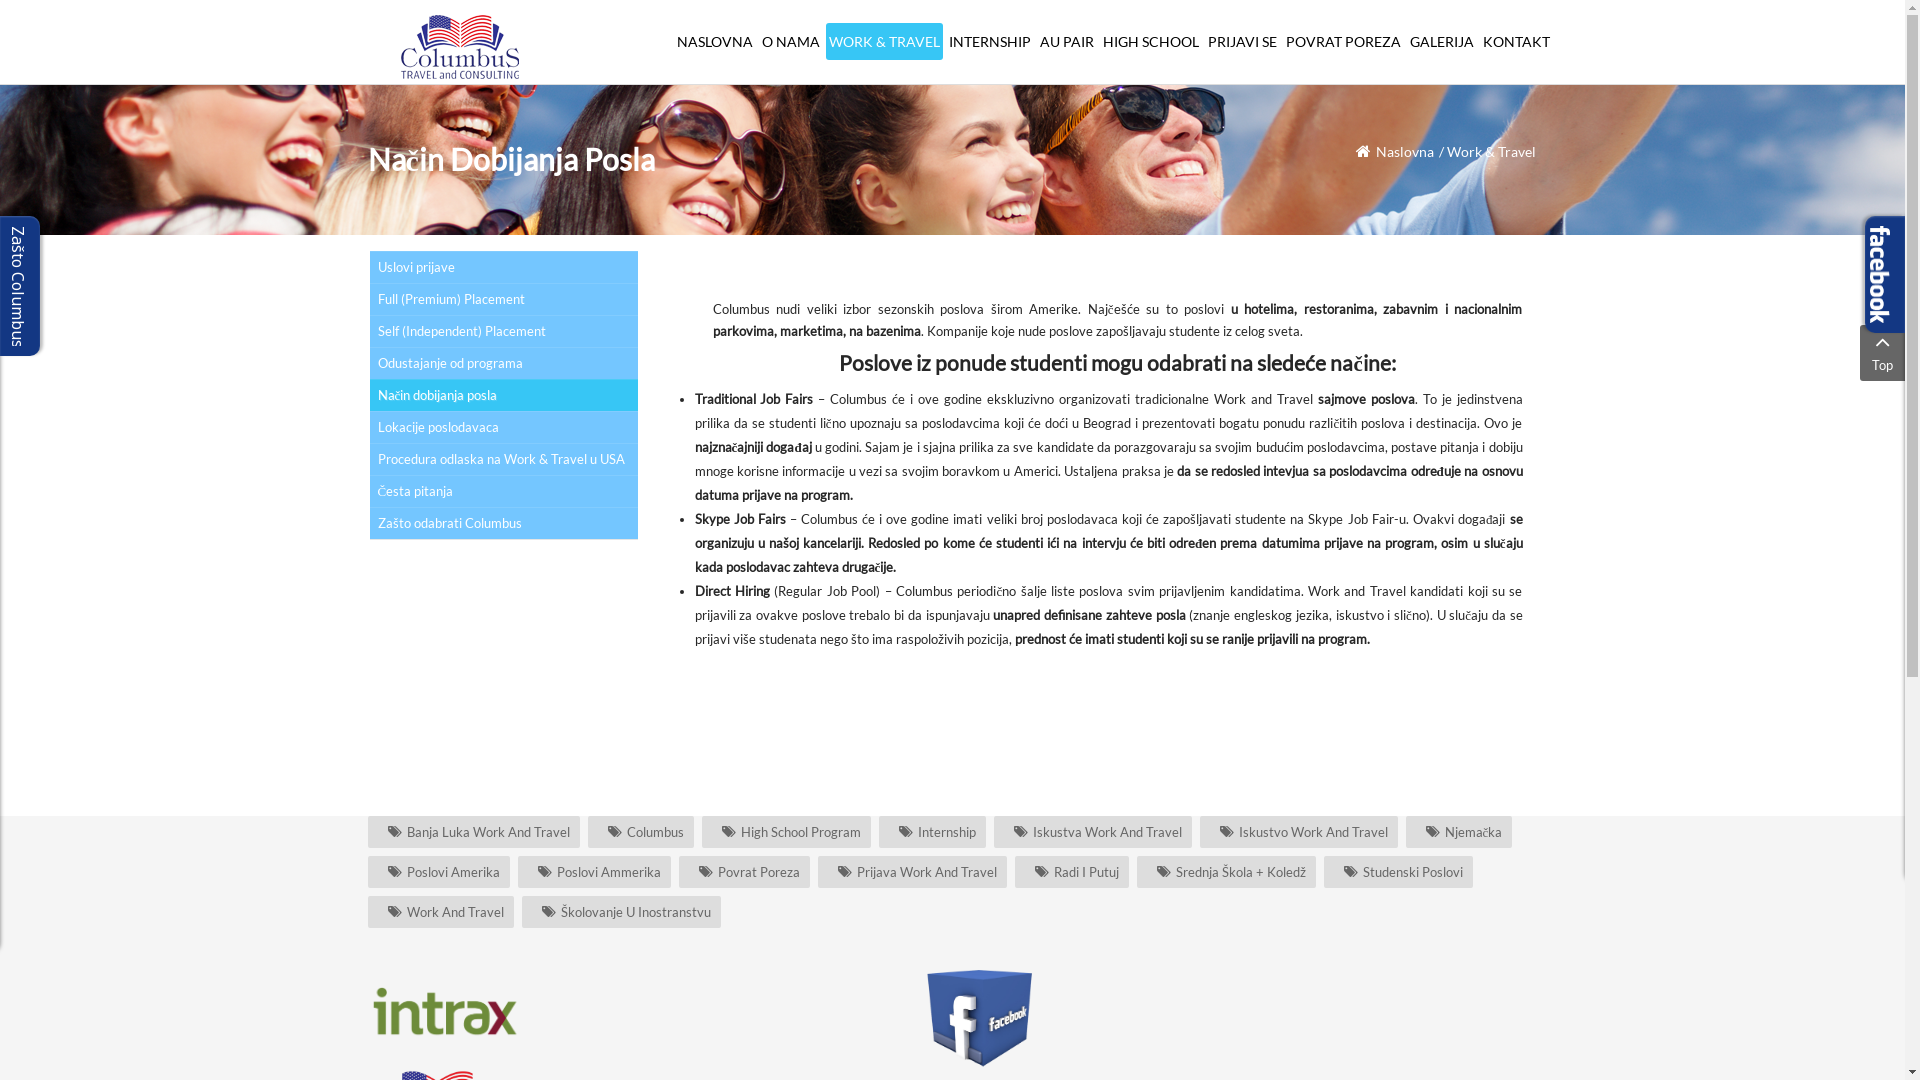  What do you see at coordinates (790, 42) in the screenshot?
I see `O NAMA` at bounding box center [790, 42].